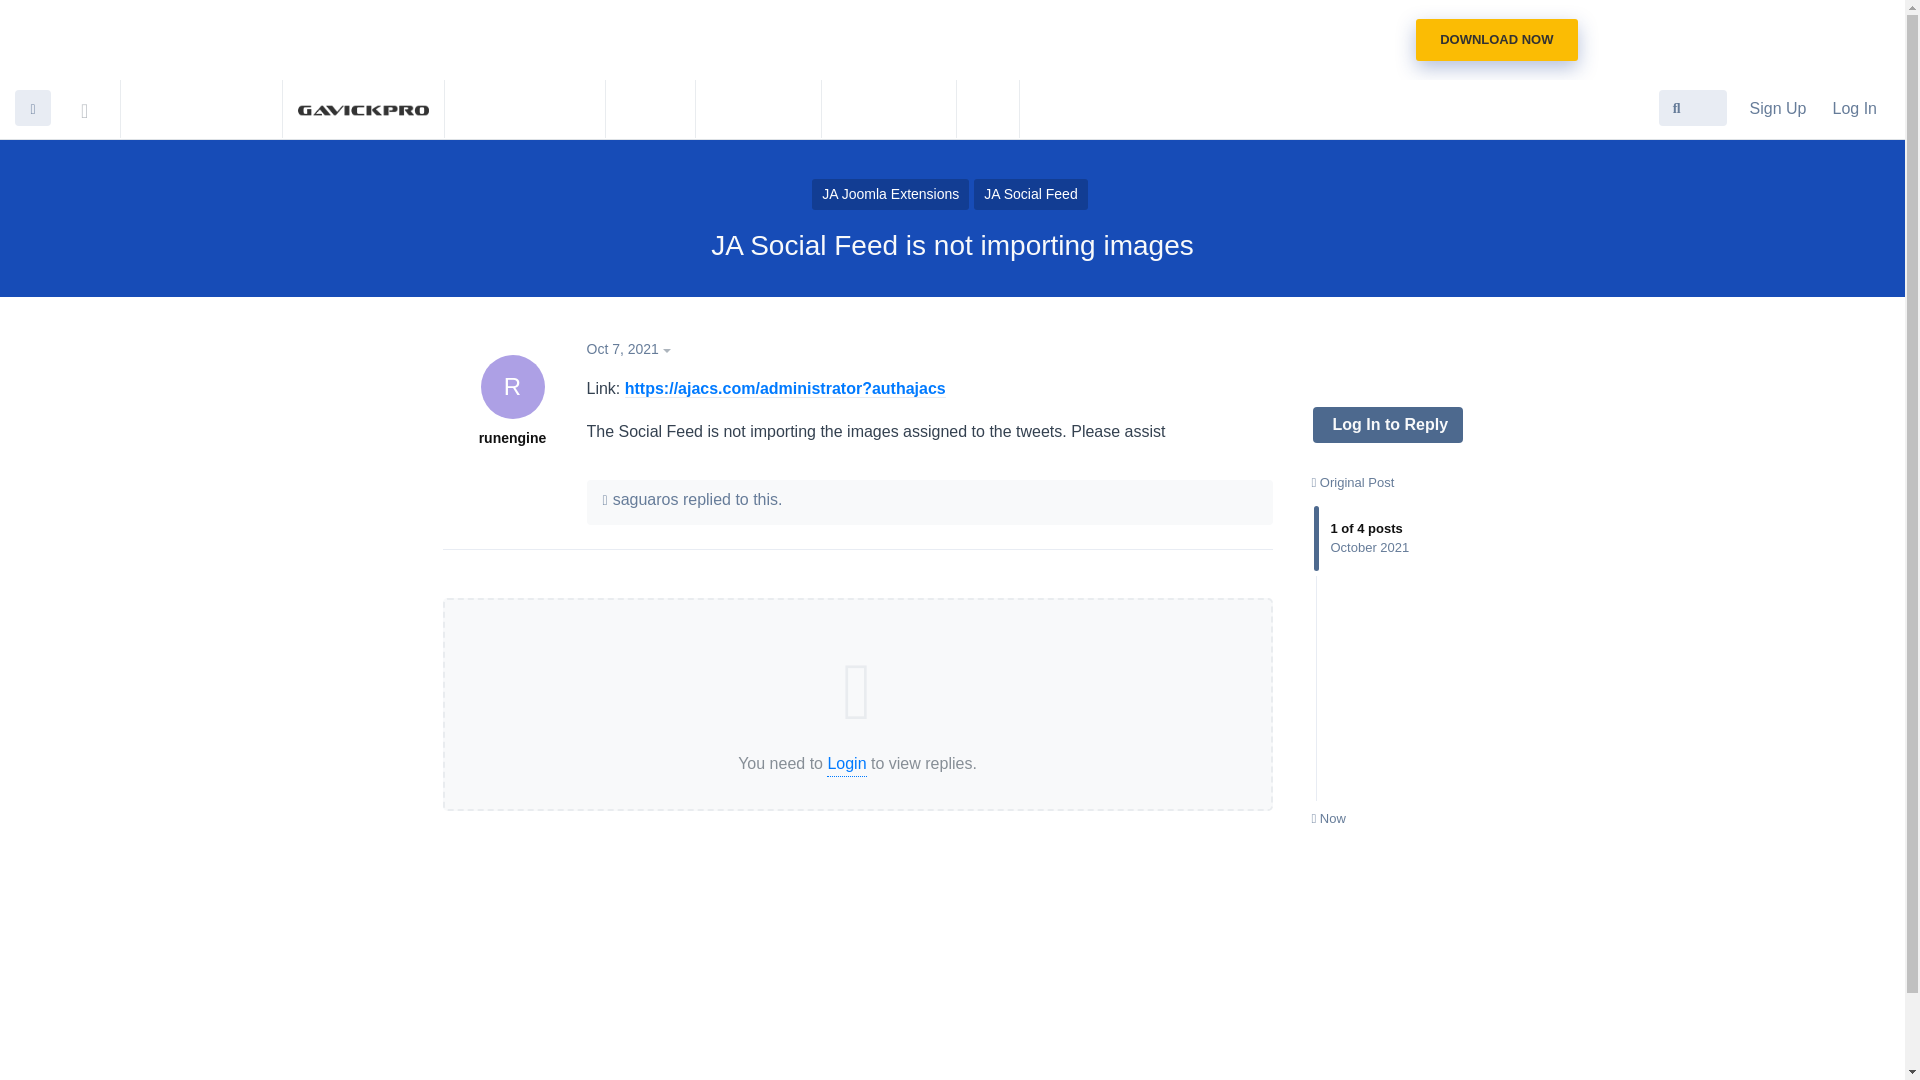  Describe the element at coordinates (201, 108) in the screenshot. I see `Sign Up` at that location.